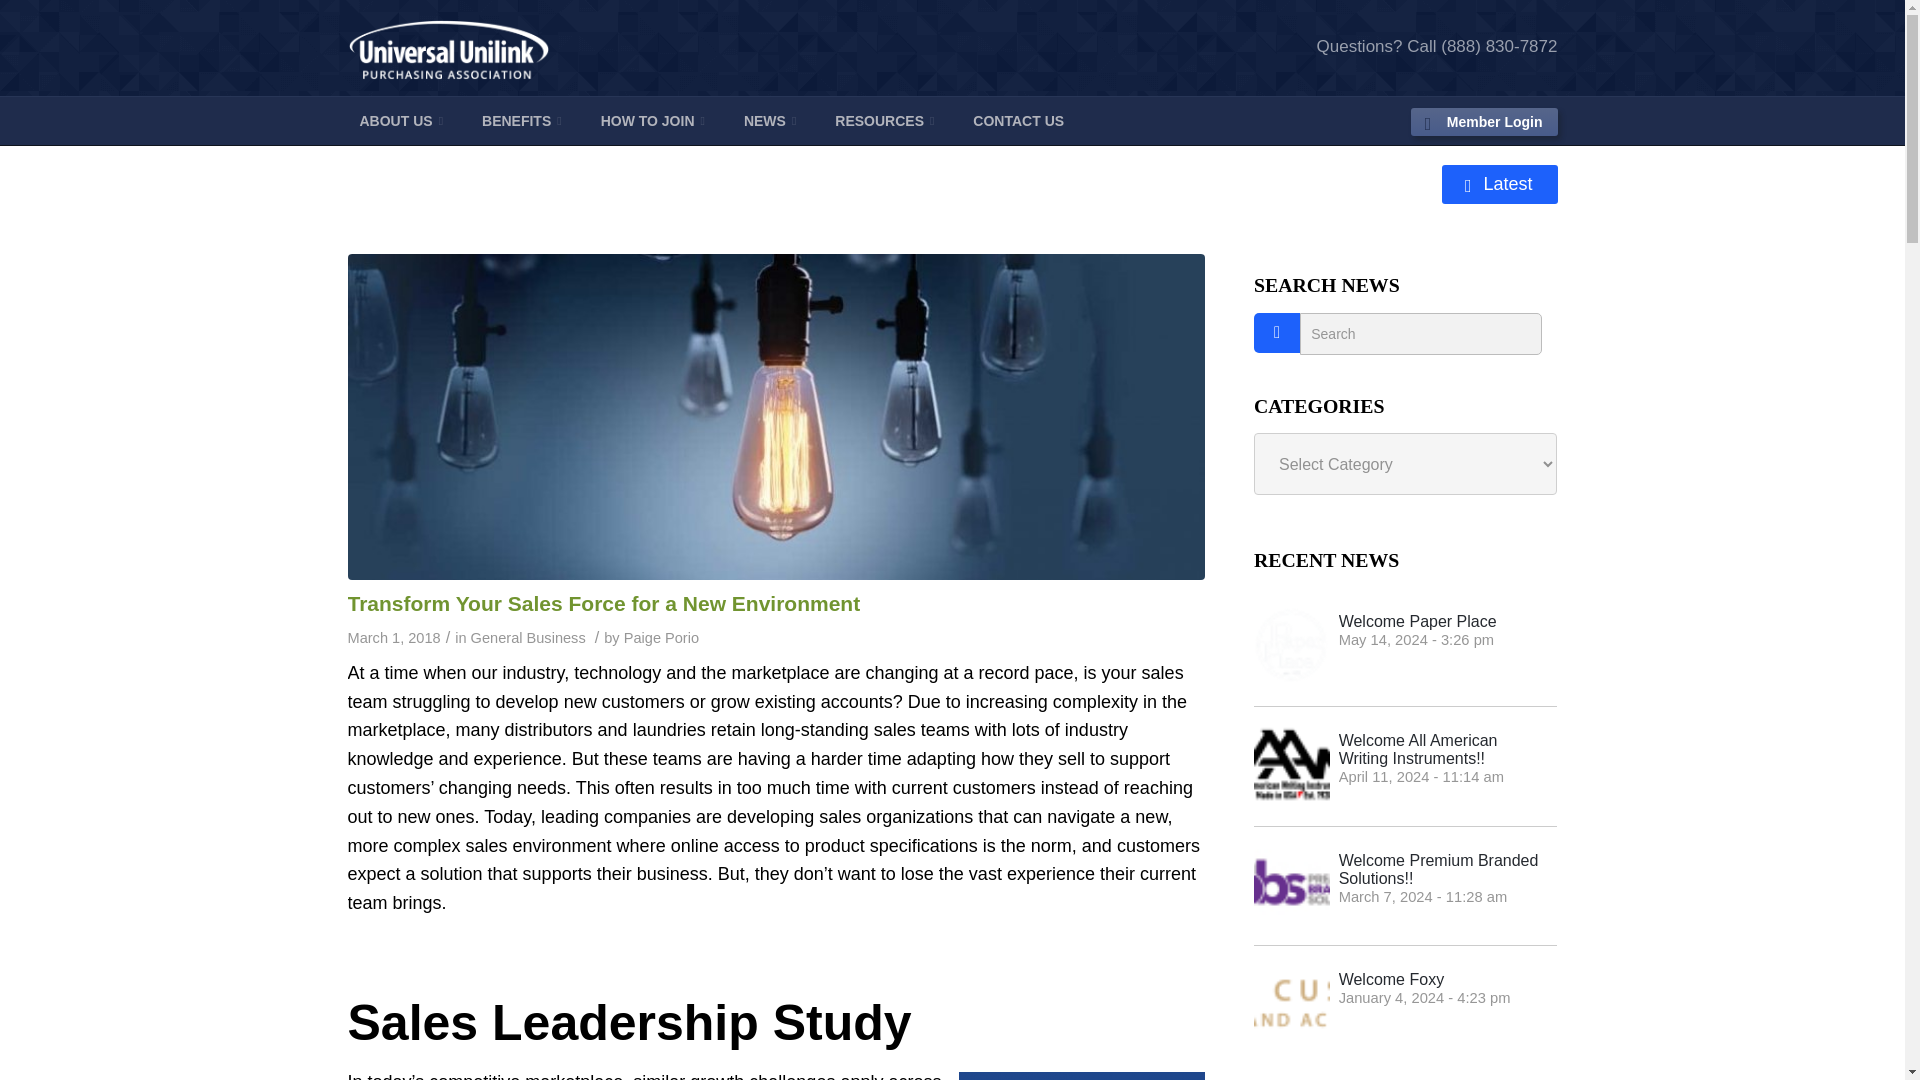  What do you see at coordinates (1018, 120) in the screenshot?
I see `CONTACT US` at bounding box center [1018, 120].